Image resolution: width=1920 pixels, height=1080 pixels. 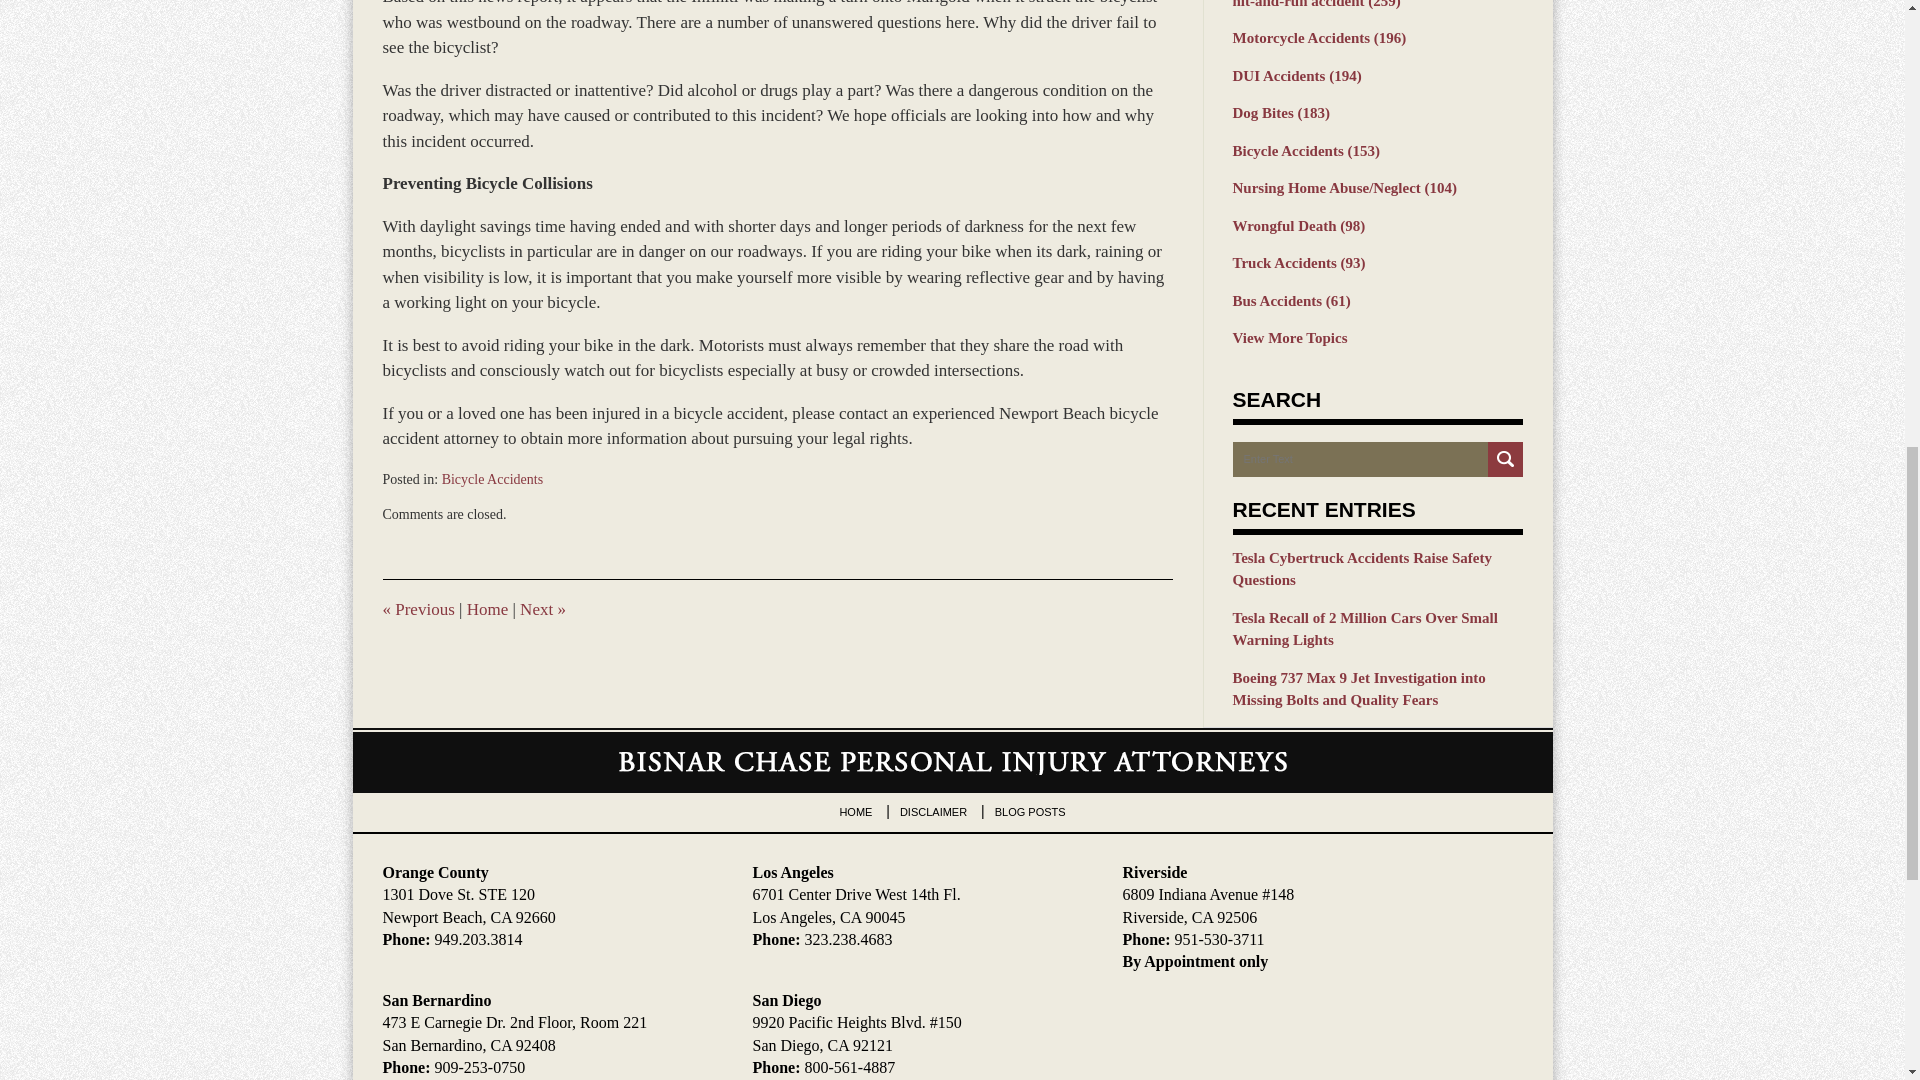 What do you see at coordinates (492, 479) in the screenshot?
I see `View all posts in Bicycle Accidents` at bounding box center [492, 479].